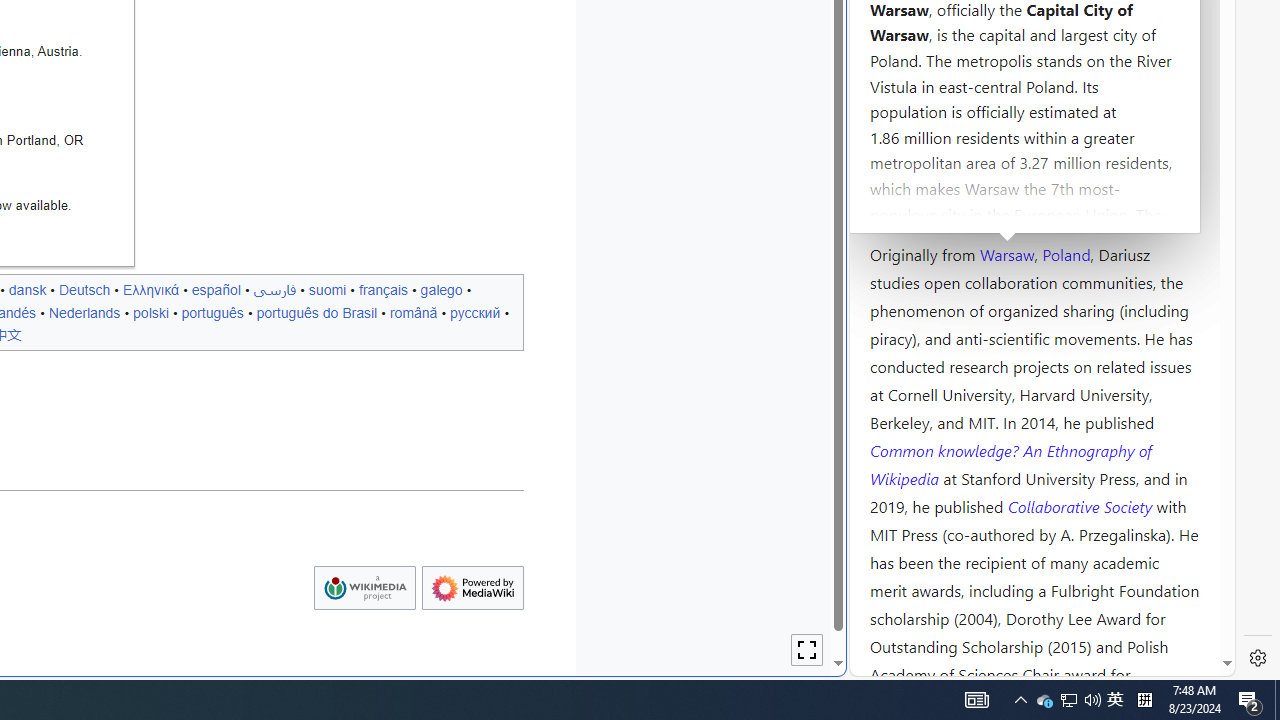 The height and width of the screenshot is (720, 1280). I want to click on MSN, so click(687, 223).